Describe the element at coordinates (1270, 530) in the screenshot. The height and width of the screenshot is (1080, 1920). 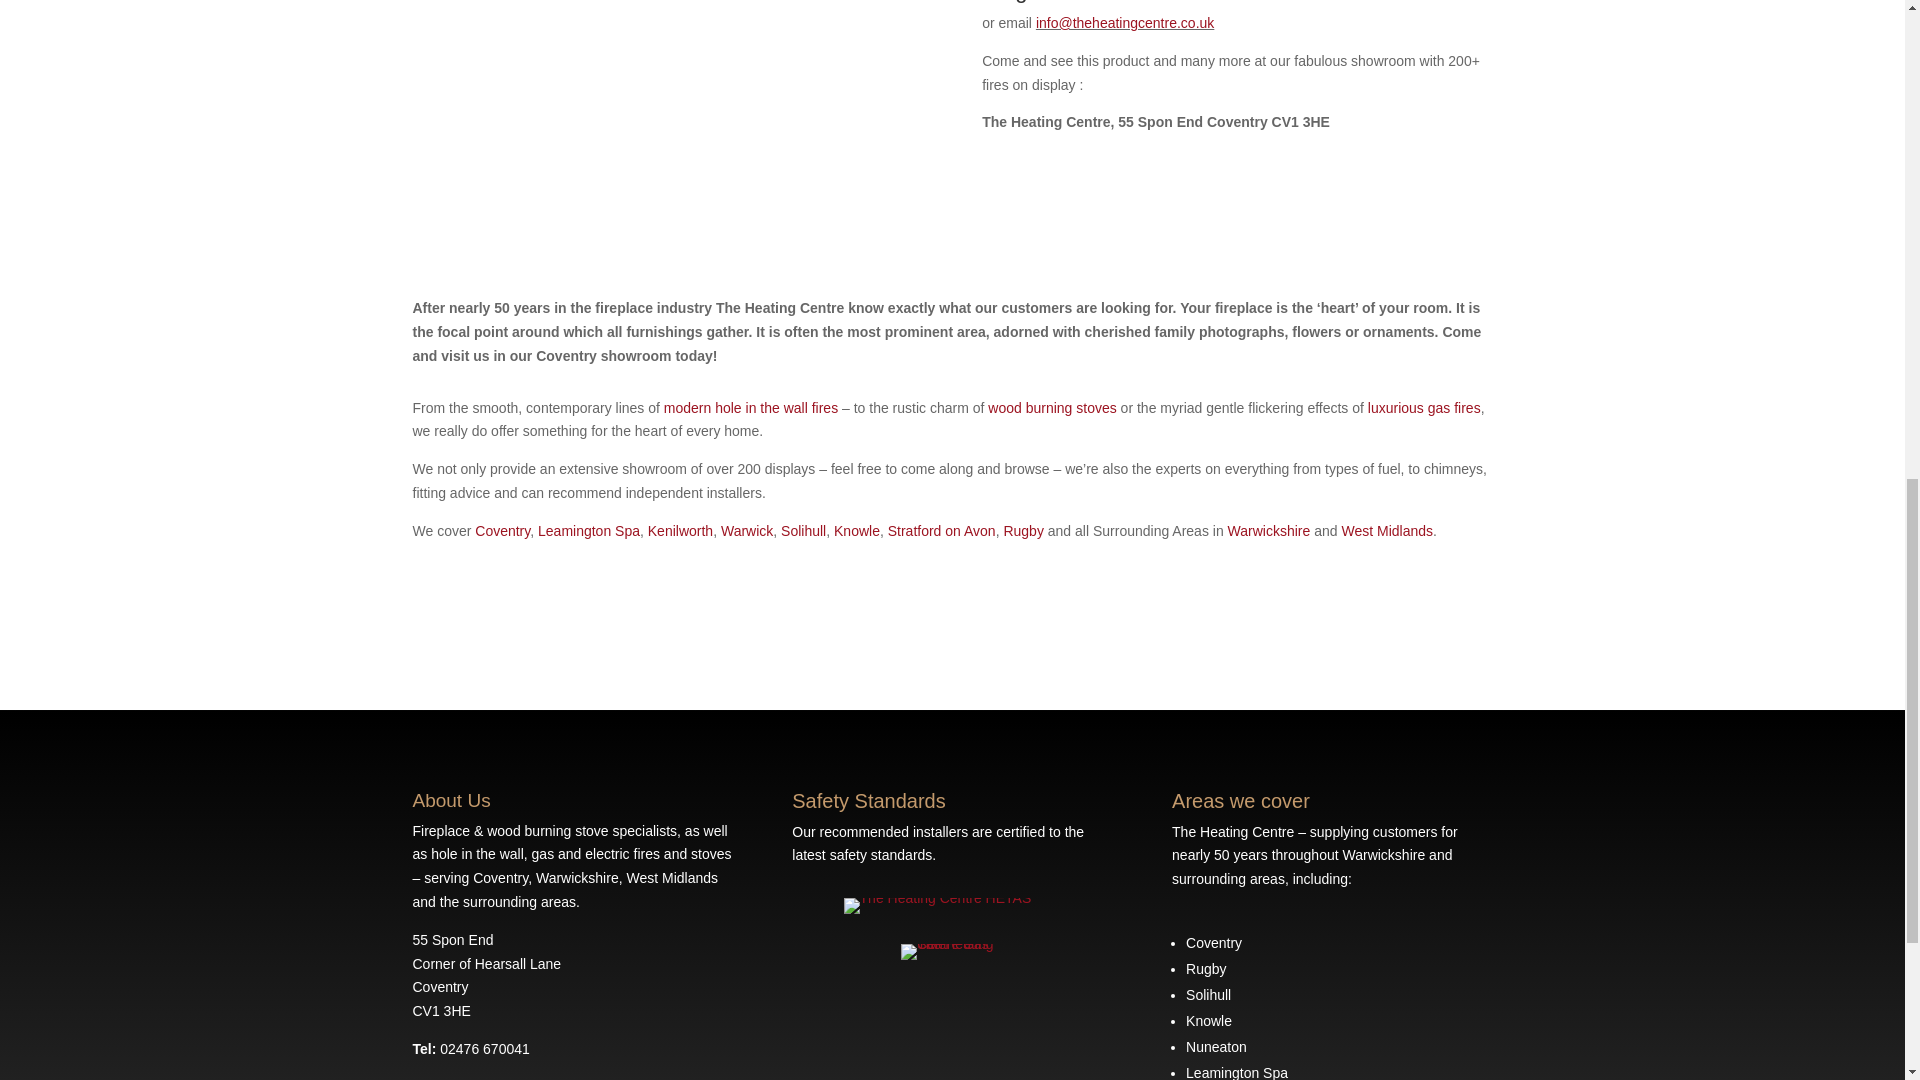
I see `Choosing Us` at that location.